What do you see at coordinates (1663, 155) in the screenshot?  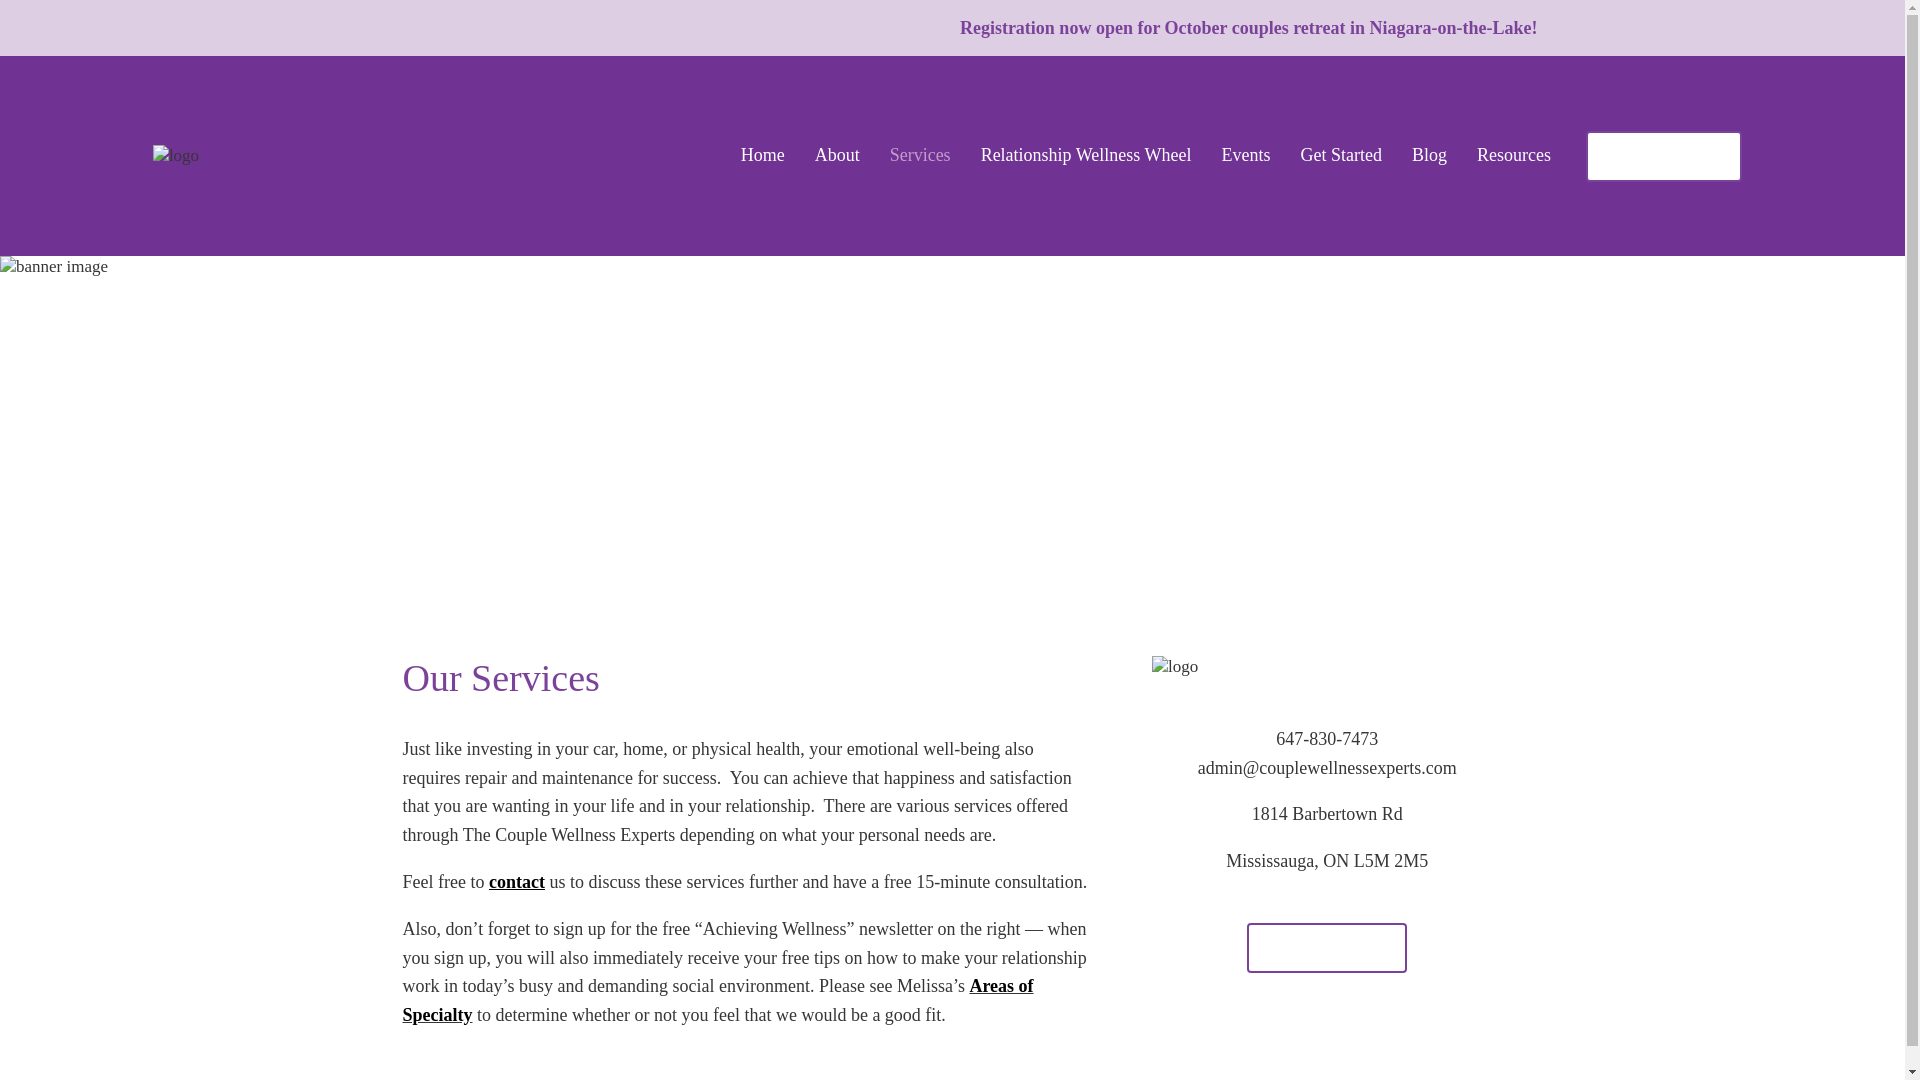 I see `Book Now` at bounding box center [1663, 155].